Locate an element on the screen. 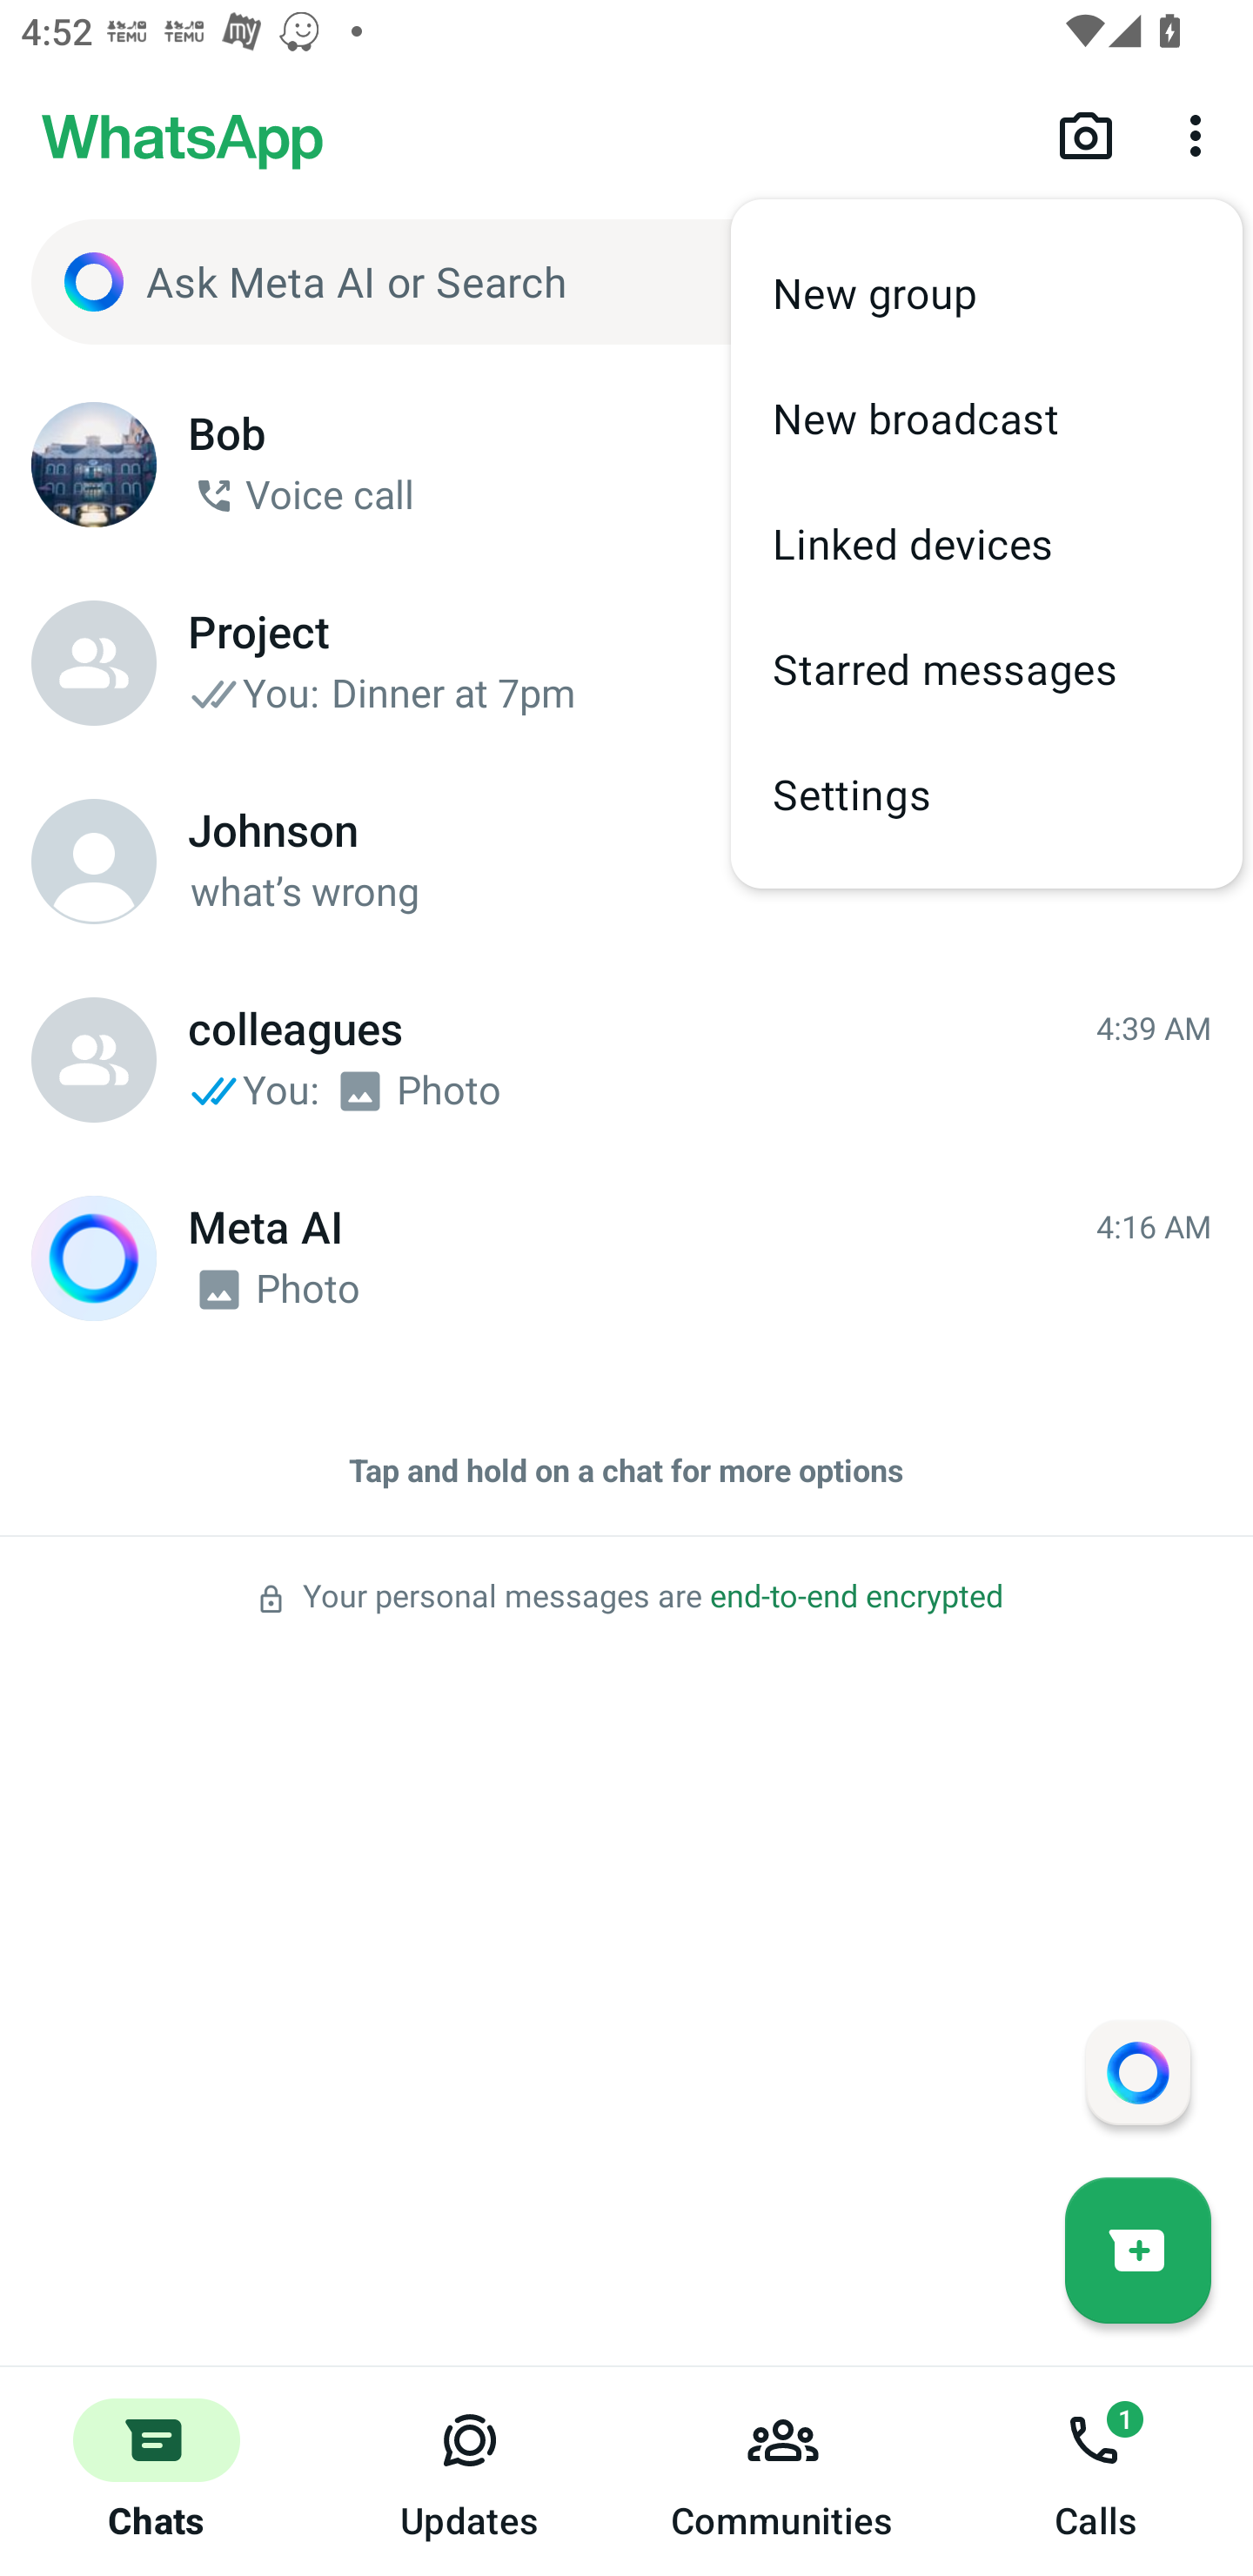  Linked devices is located at coordinates (987, 543).